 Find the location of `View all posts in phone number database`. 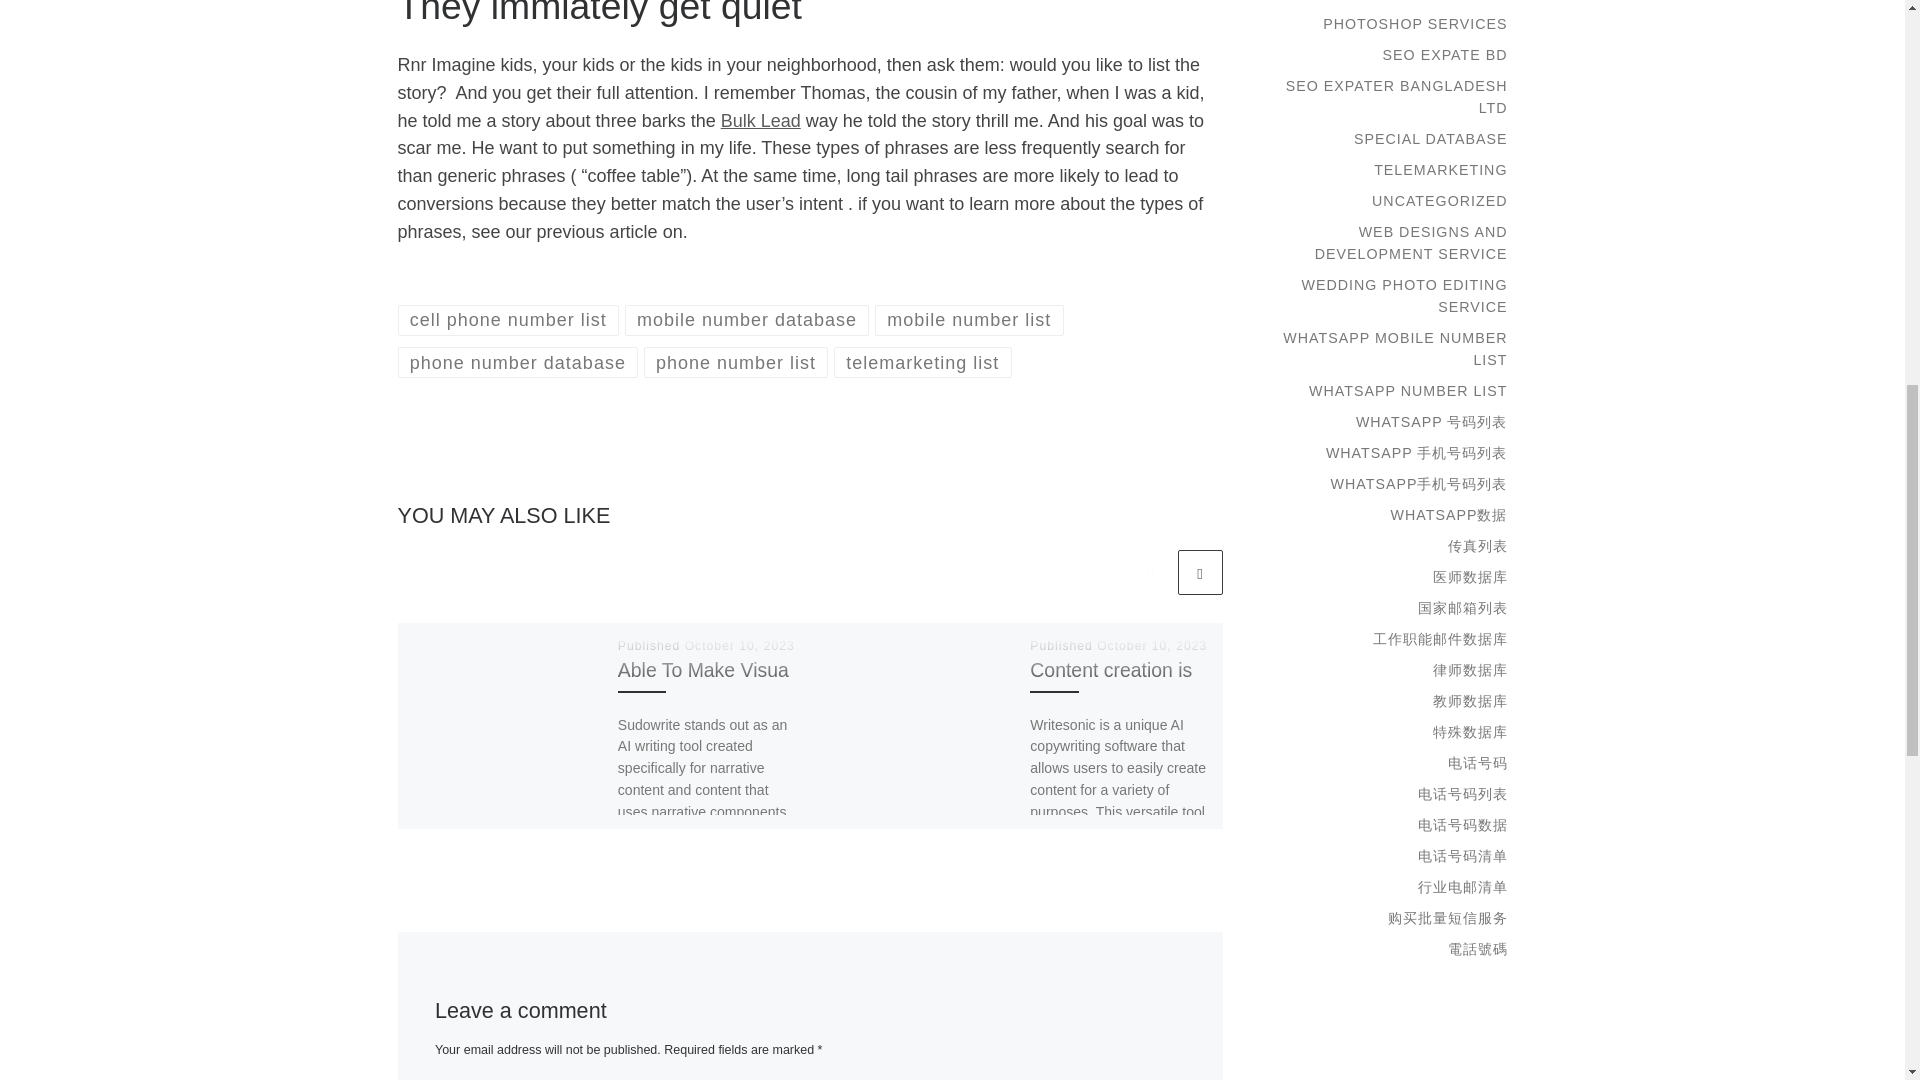

View all posts in phone number database is located at coordinates (518, 362).